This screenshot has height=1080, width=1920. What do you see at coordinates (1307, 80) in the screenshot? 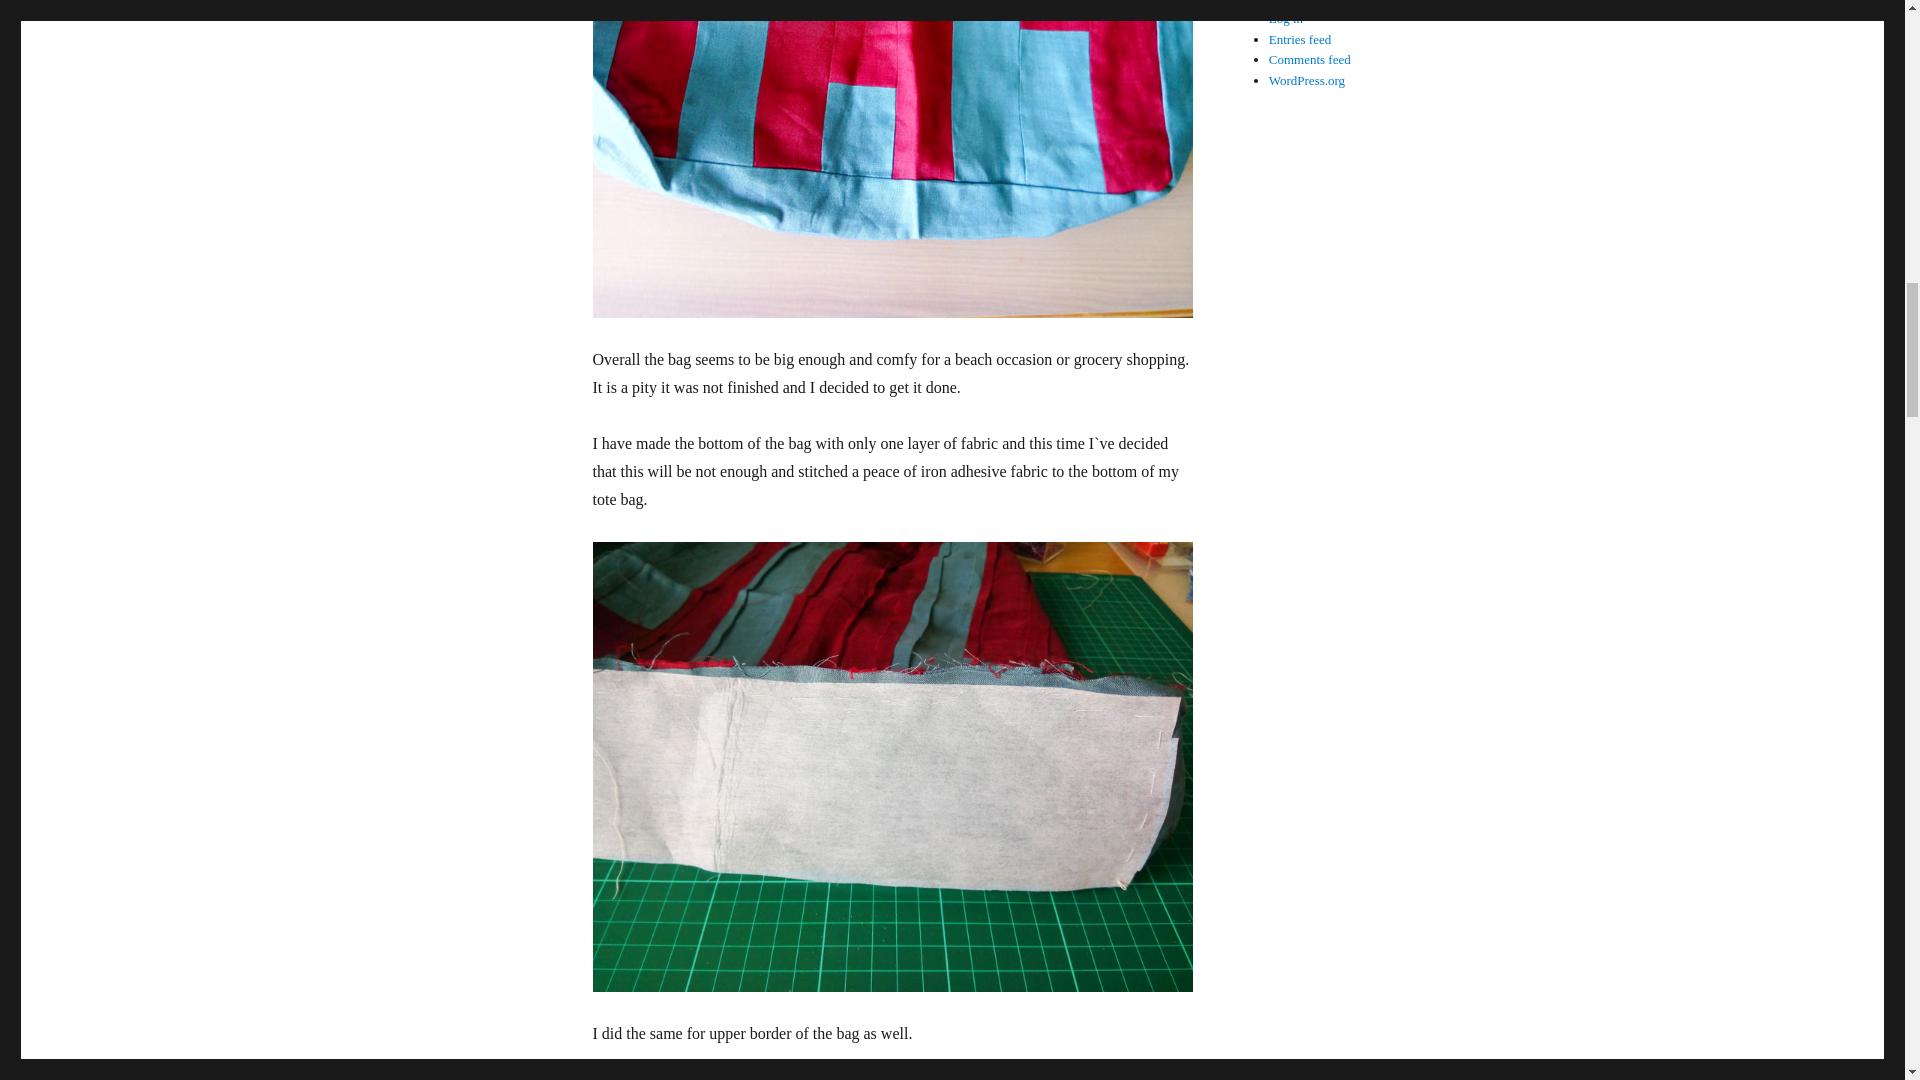
I see `WordPress.org` at bounding box center [1307, 80].